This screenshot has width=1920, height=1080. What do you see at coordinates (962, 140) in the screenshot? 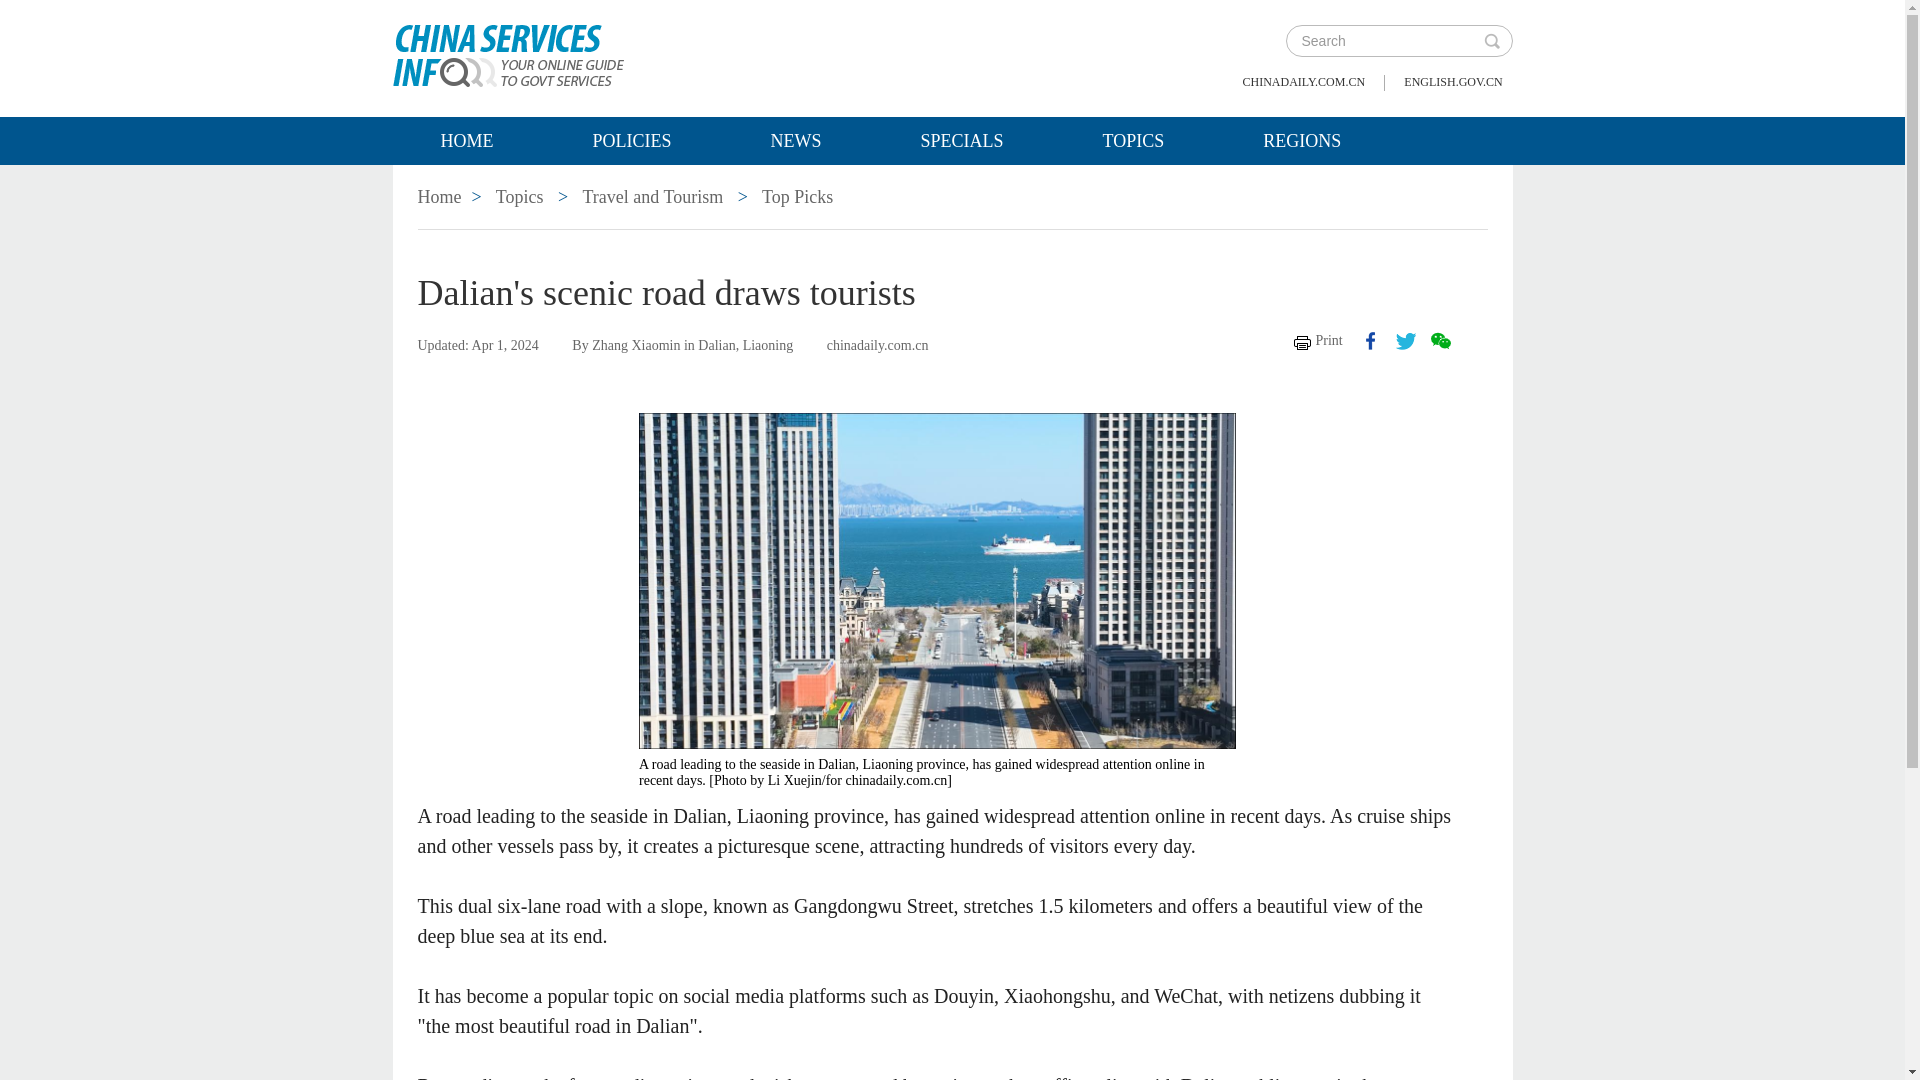
I see `Specials` at bounding box center [962, 140].